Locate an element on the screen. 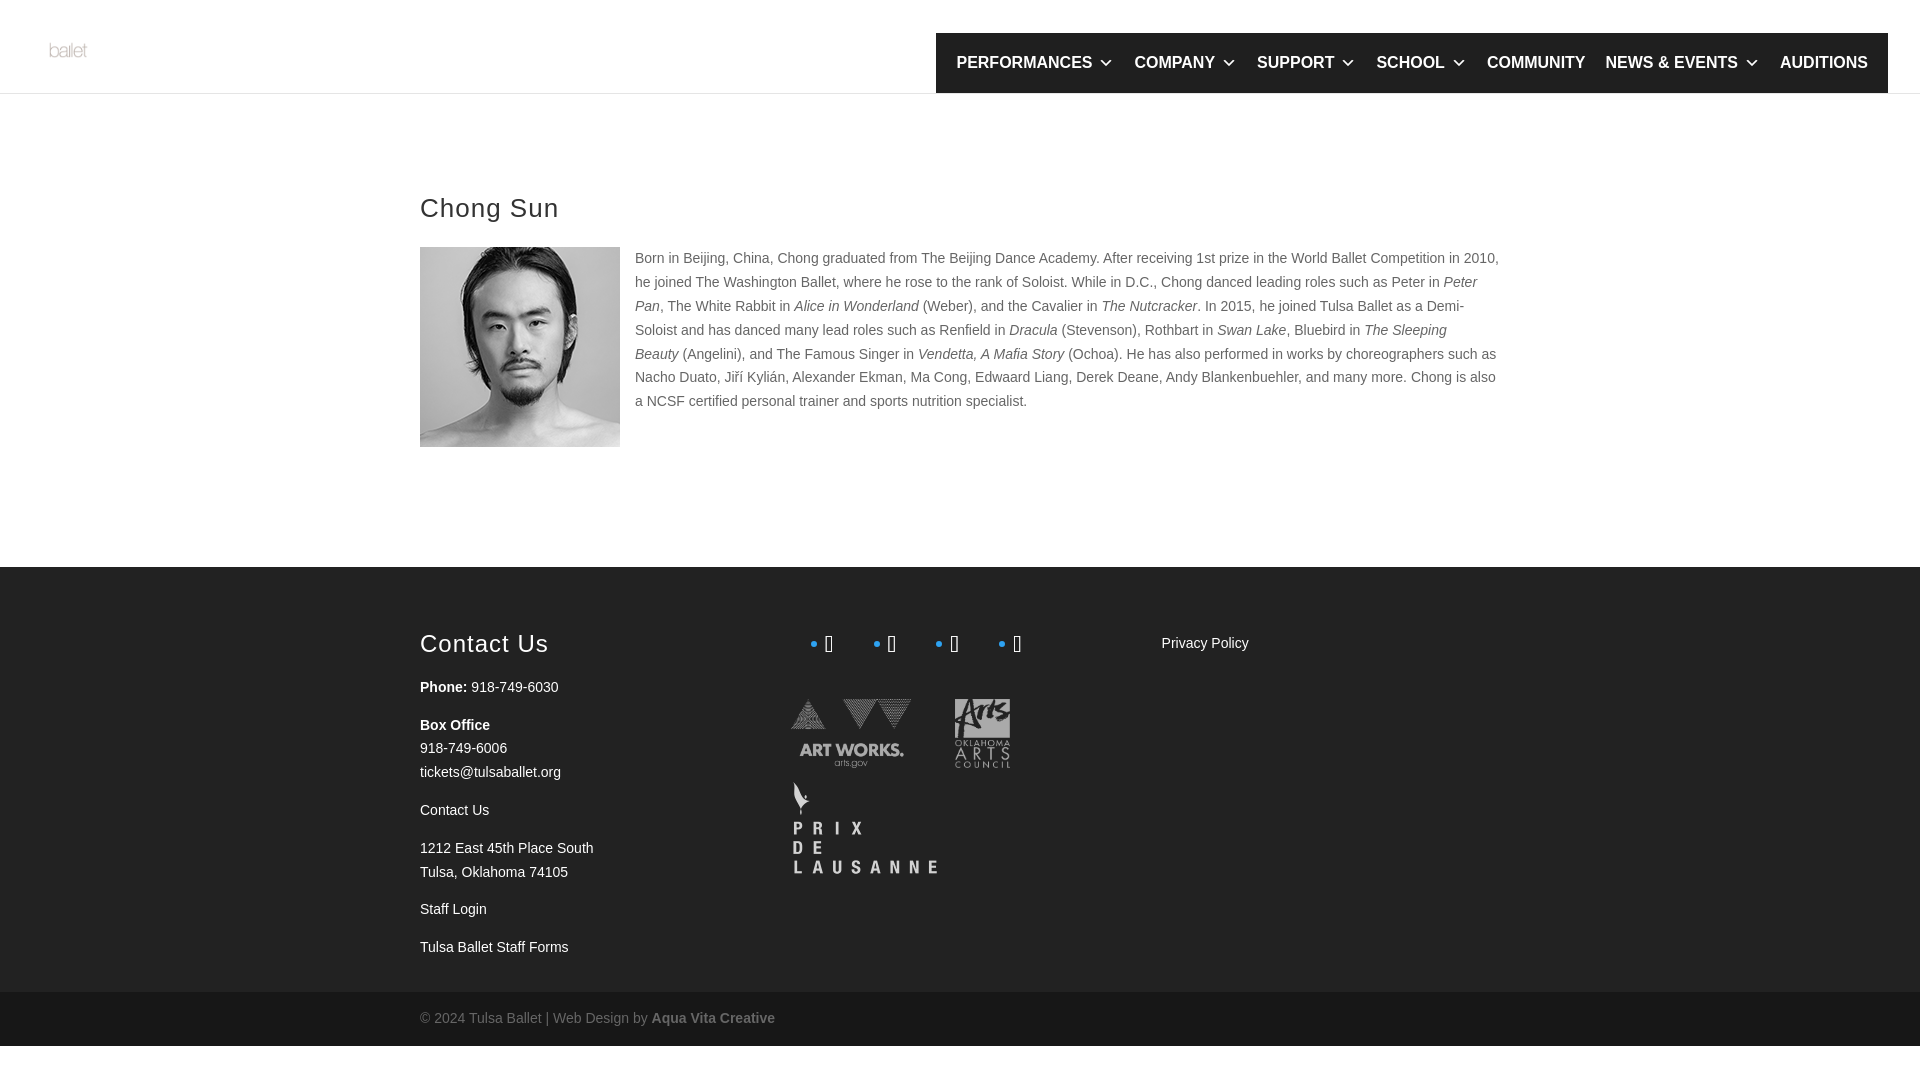  Contact Us is located at coordinates (454, 810).